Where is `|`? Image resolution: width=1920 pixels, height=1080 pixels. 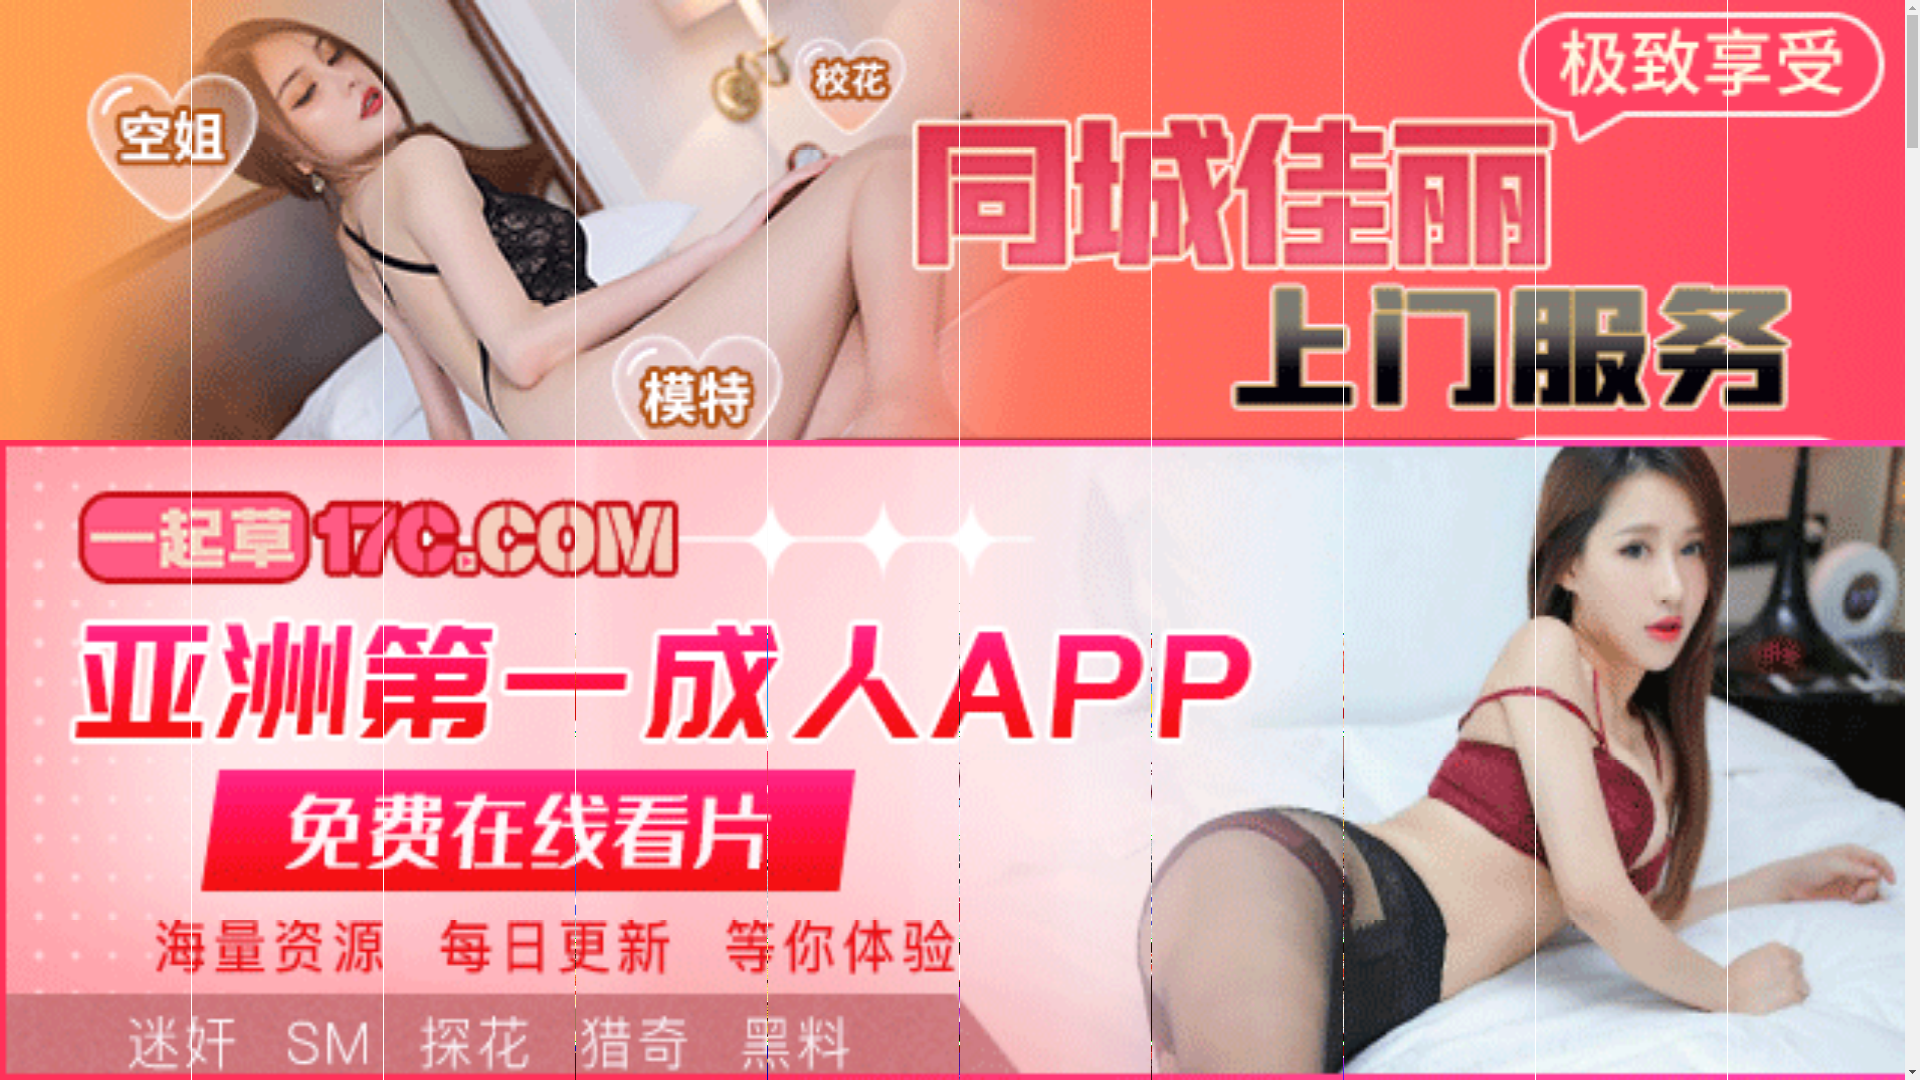 | is located at coordinates (646, 622).